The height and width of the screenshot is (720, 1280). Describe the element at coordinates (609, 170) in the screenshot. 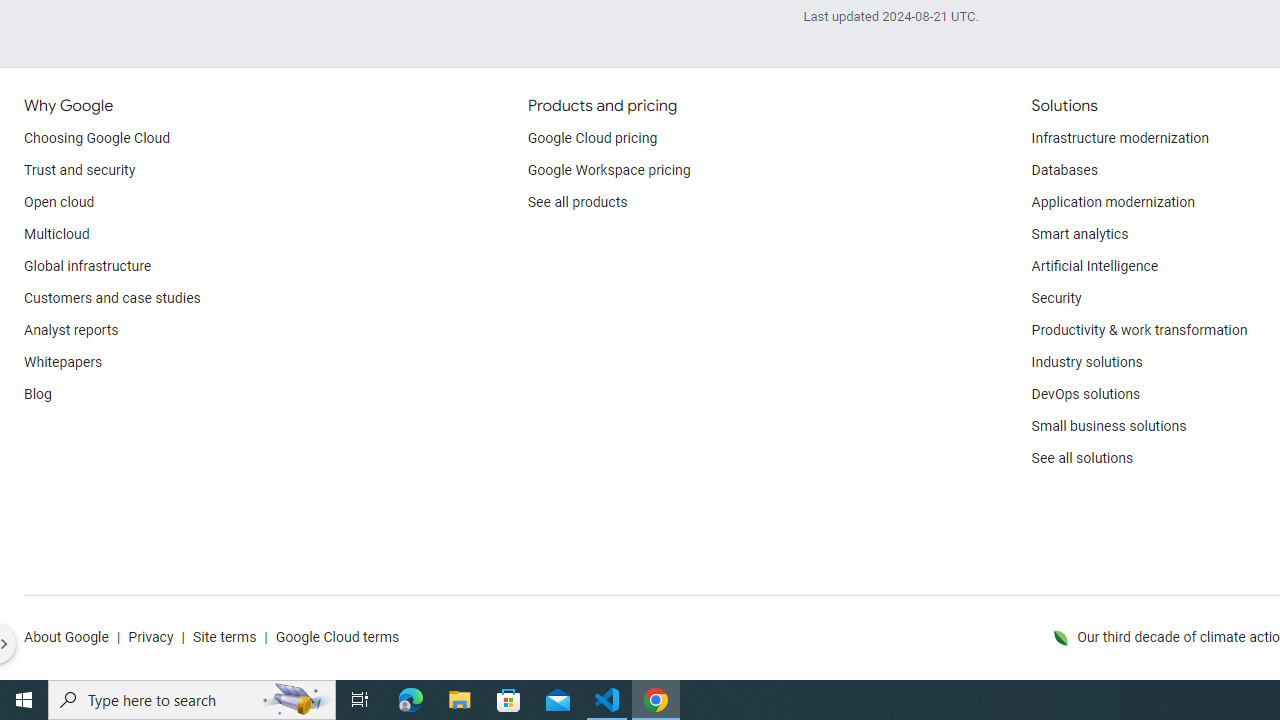

I see `Google Workspace pricing` at that location.